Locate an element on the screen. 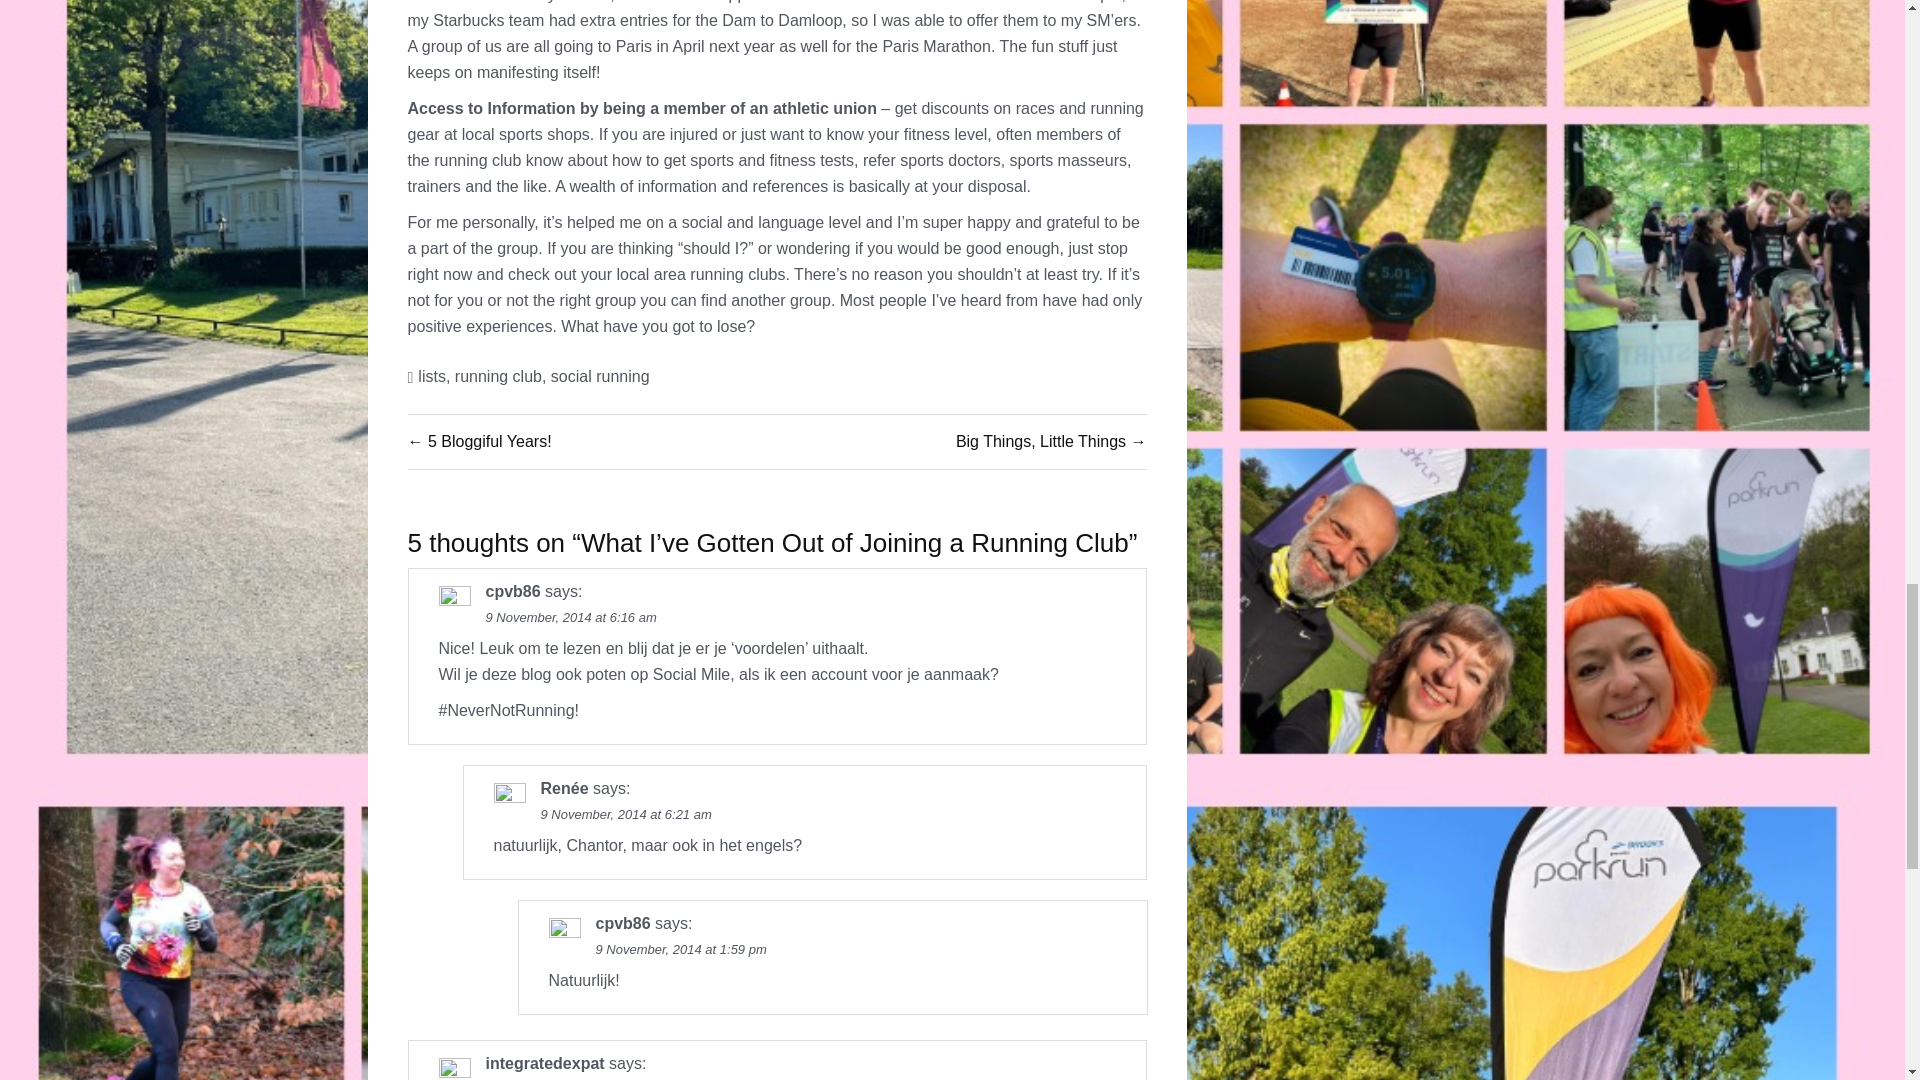  running club is located at coordinates (498, 376).